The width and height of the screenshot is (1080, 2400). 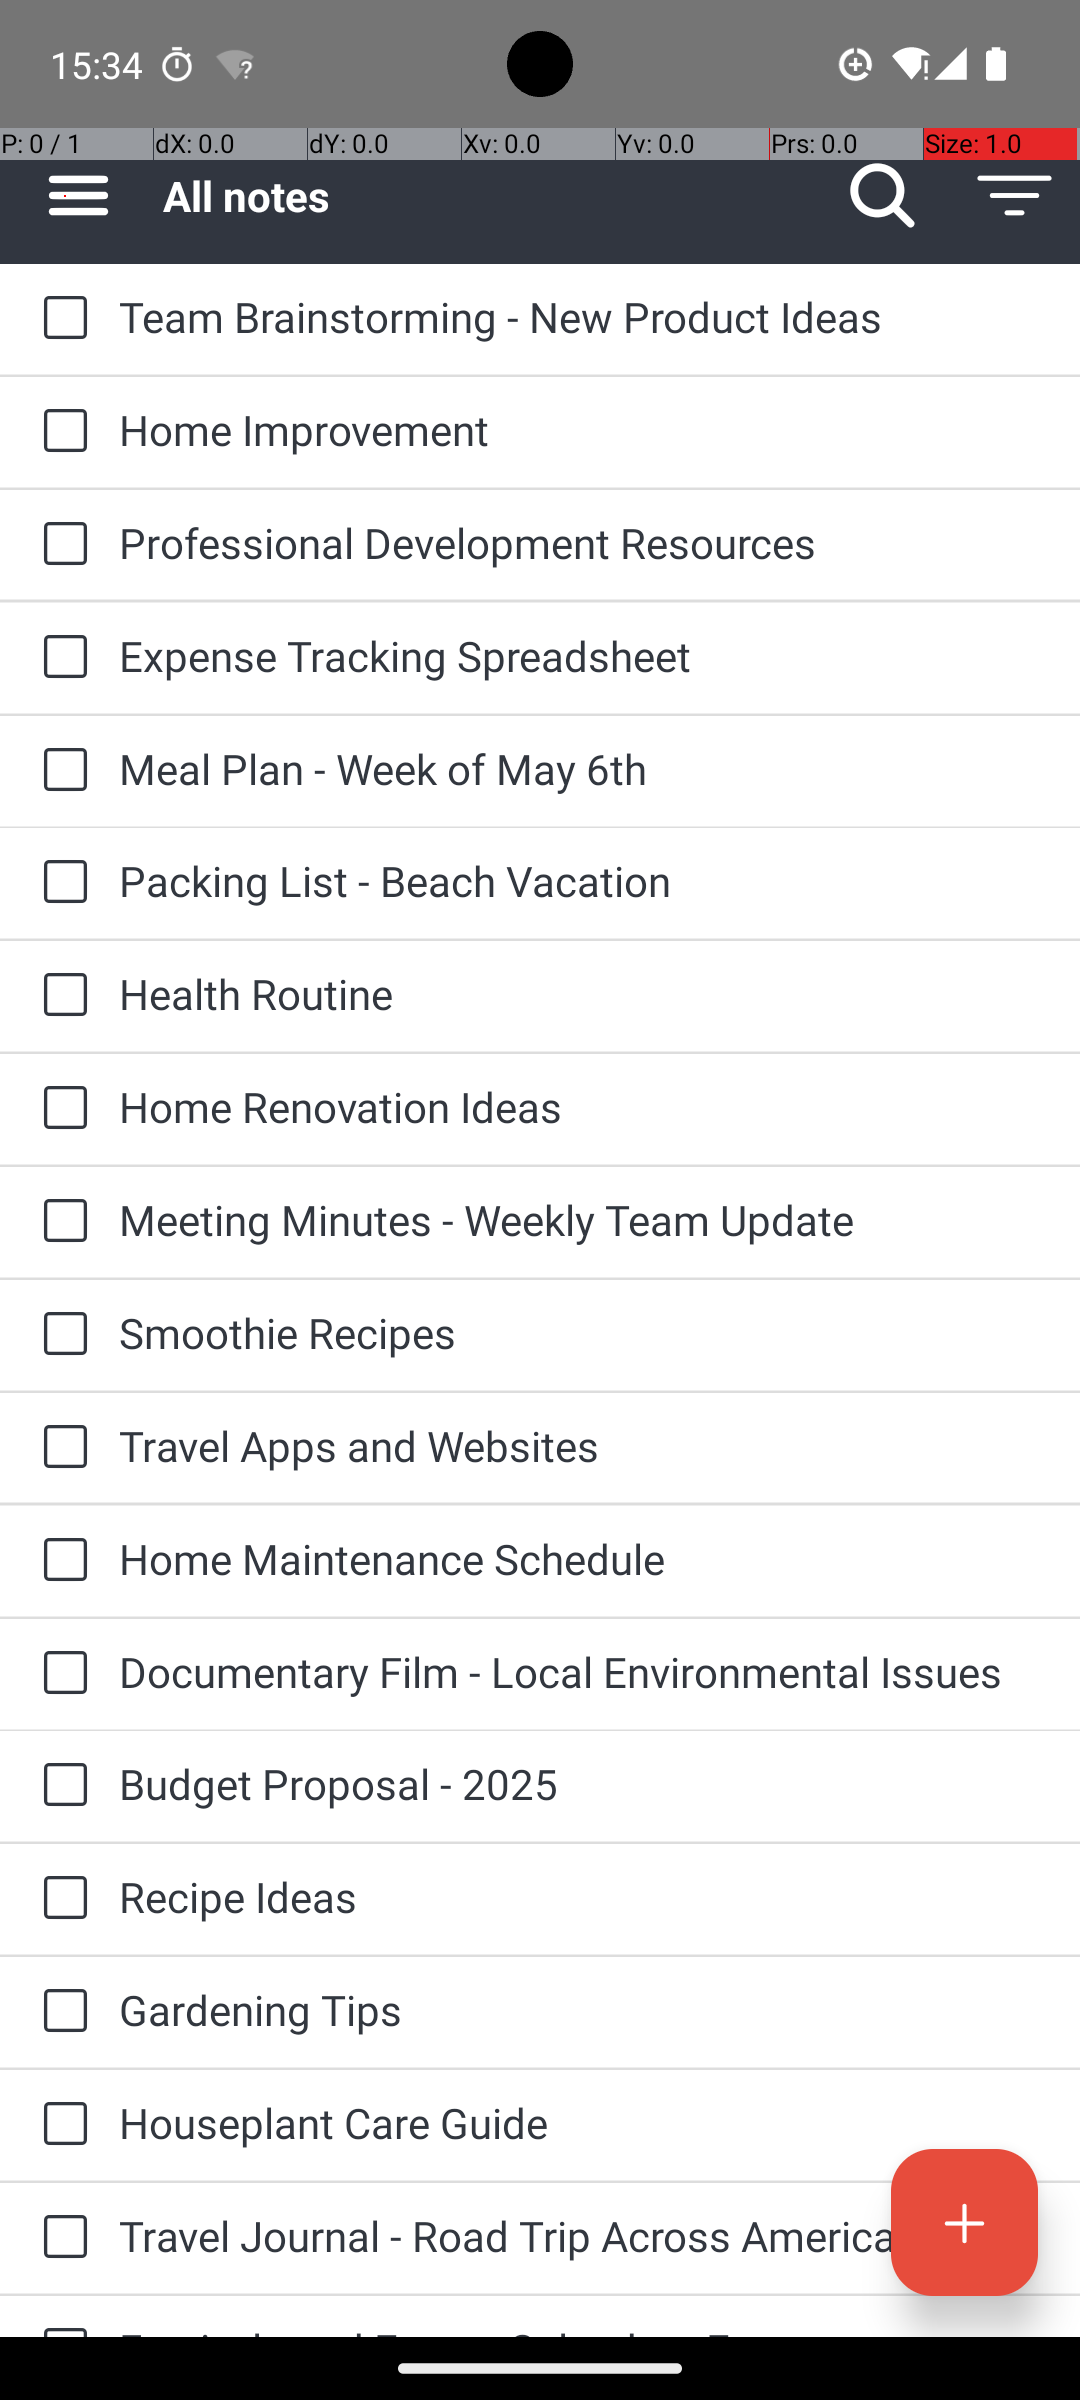 What do you see at coordinates (60, 2238) in the screenshot?
I see `to-do: Travel Journal - Road Trip Across America` at bounding box center [60, 2238].